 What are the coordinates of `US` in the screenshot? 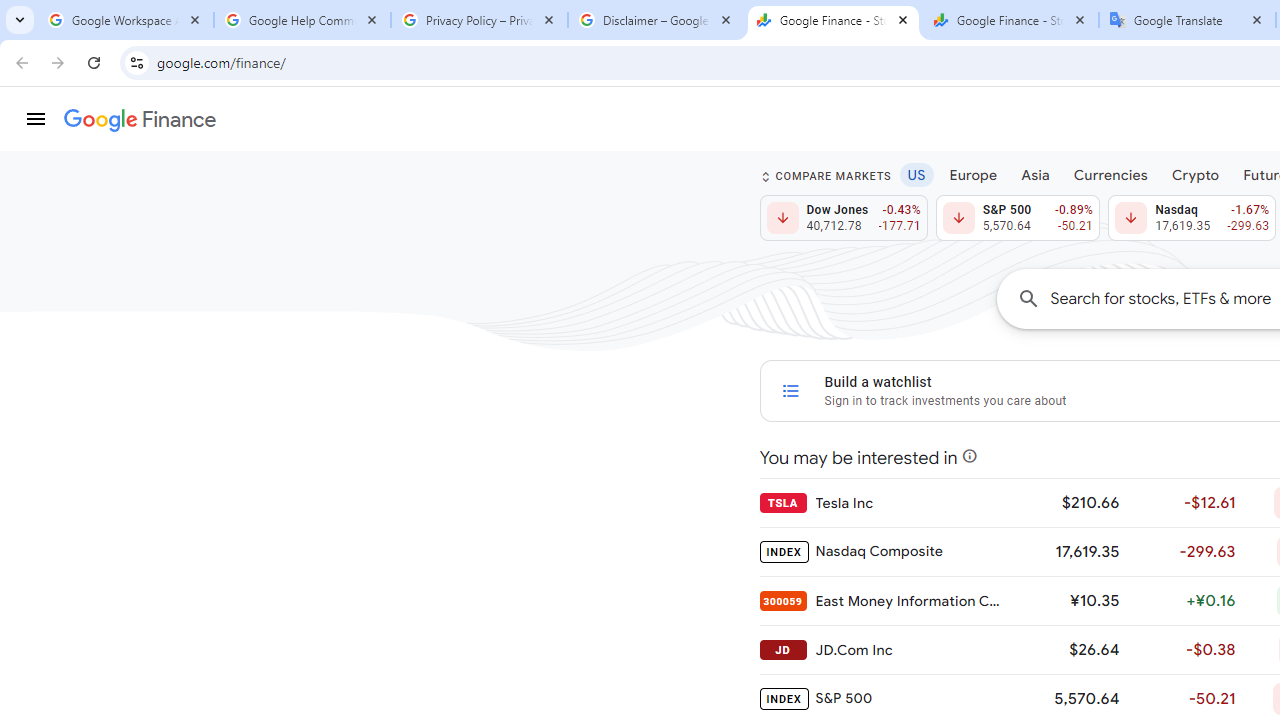 It's located at (916, 174).